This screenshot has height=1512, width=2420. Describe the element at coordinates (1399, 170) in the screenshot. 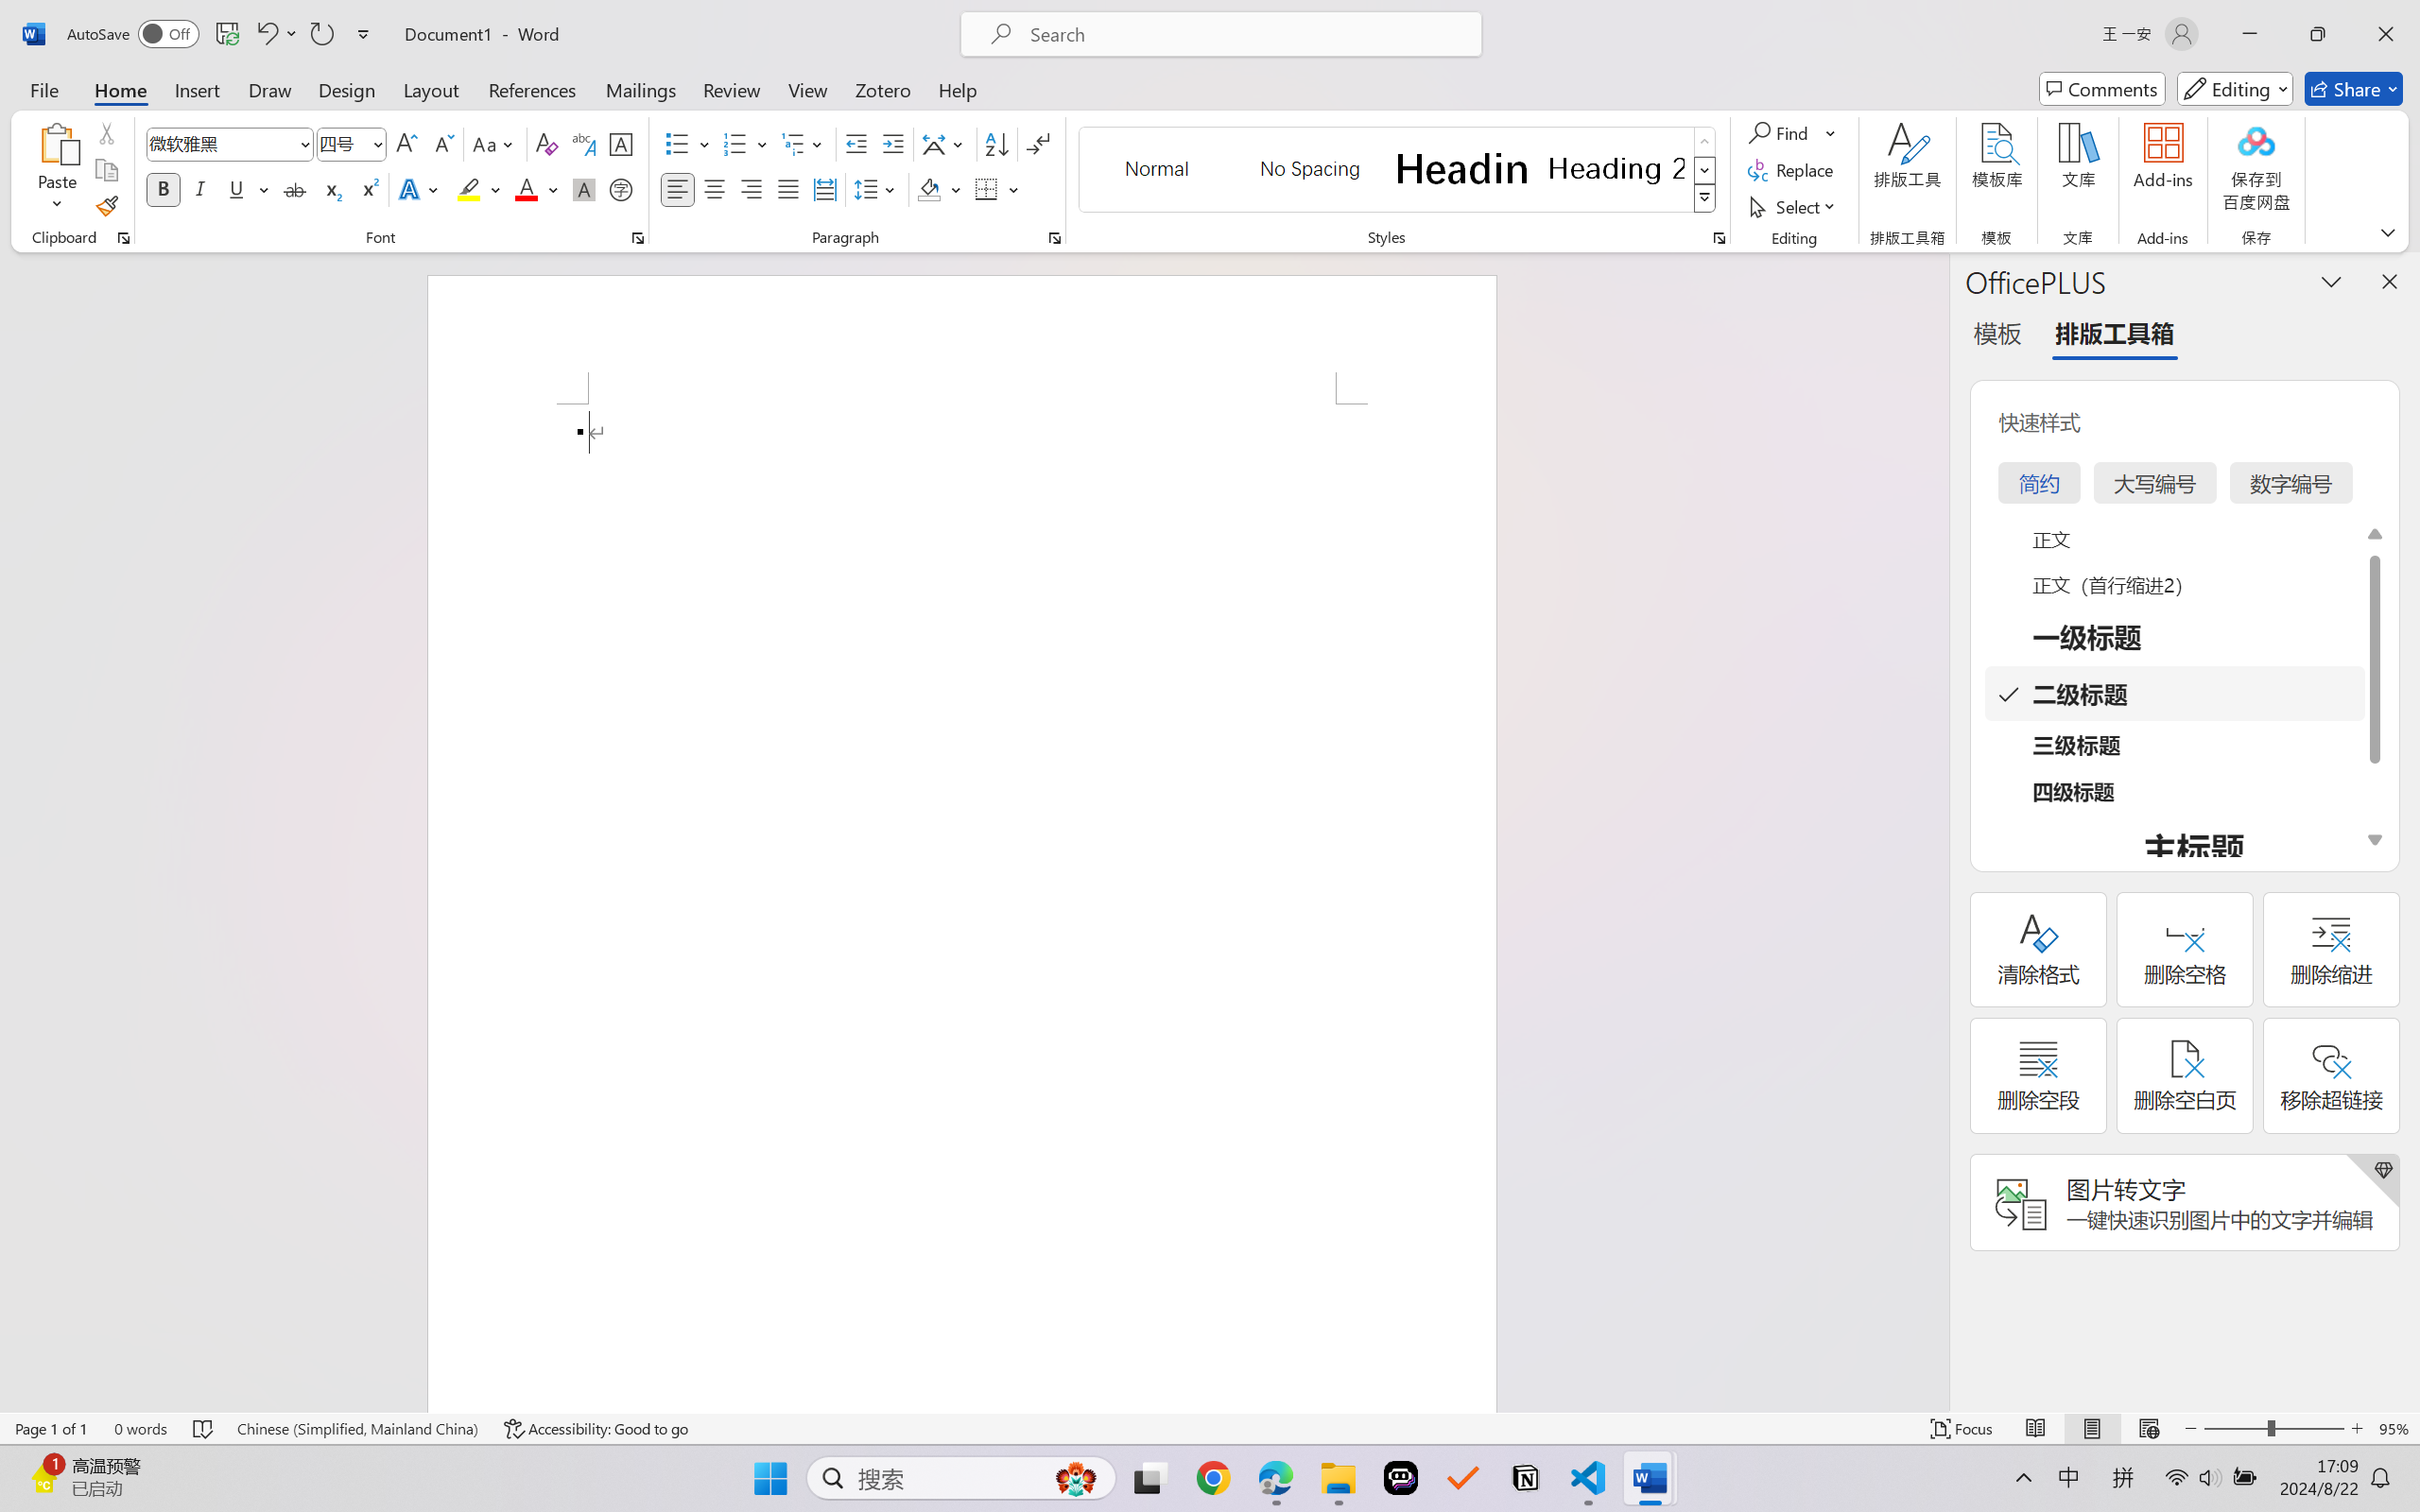

I see `AutomationID: QuickStylesGallery` at that location.